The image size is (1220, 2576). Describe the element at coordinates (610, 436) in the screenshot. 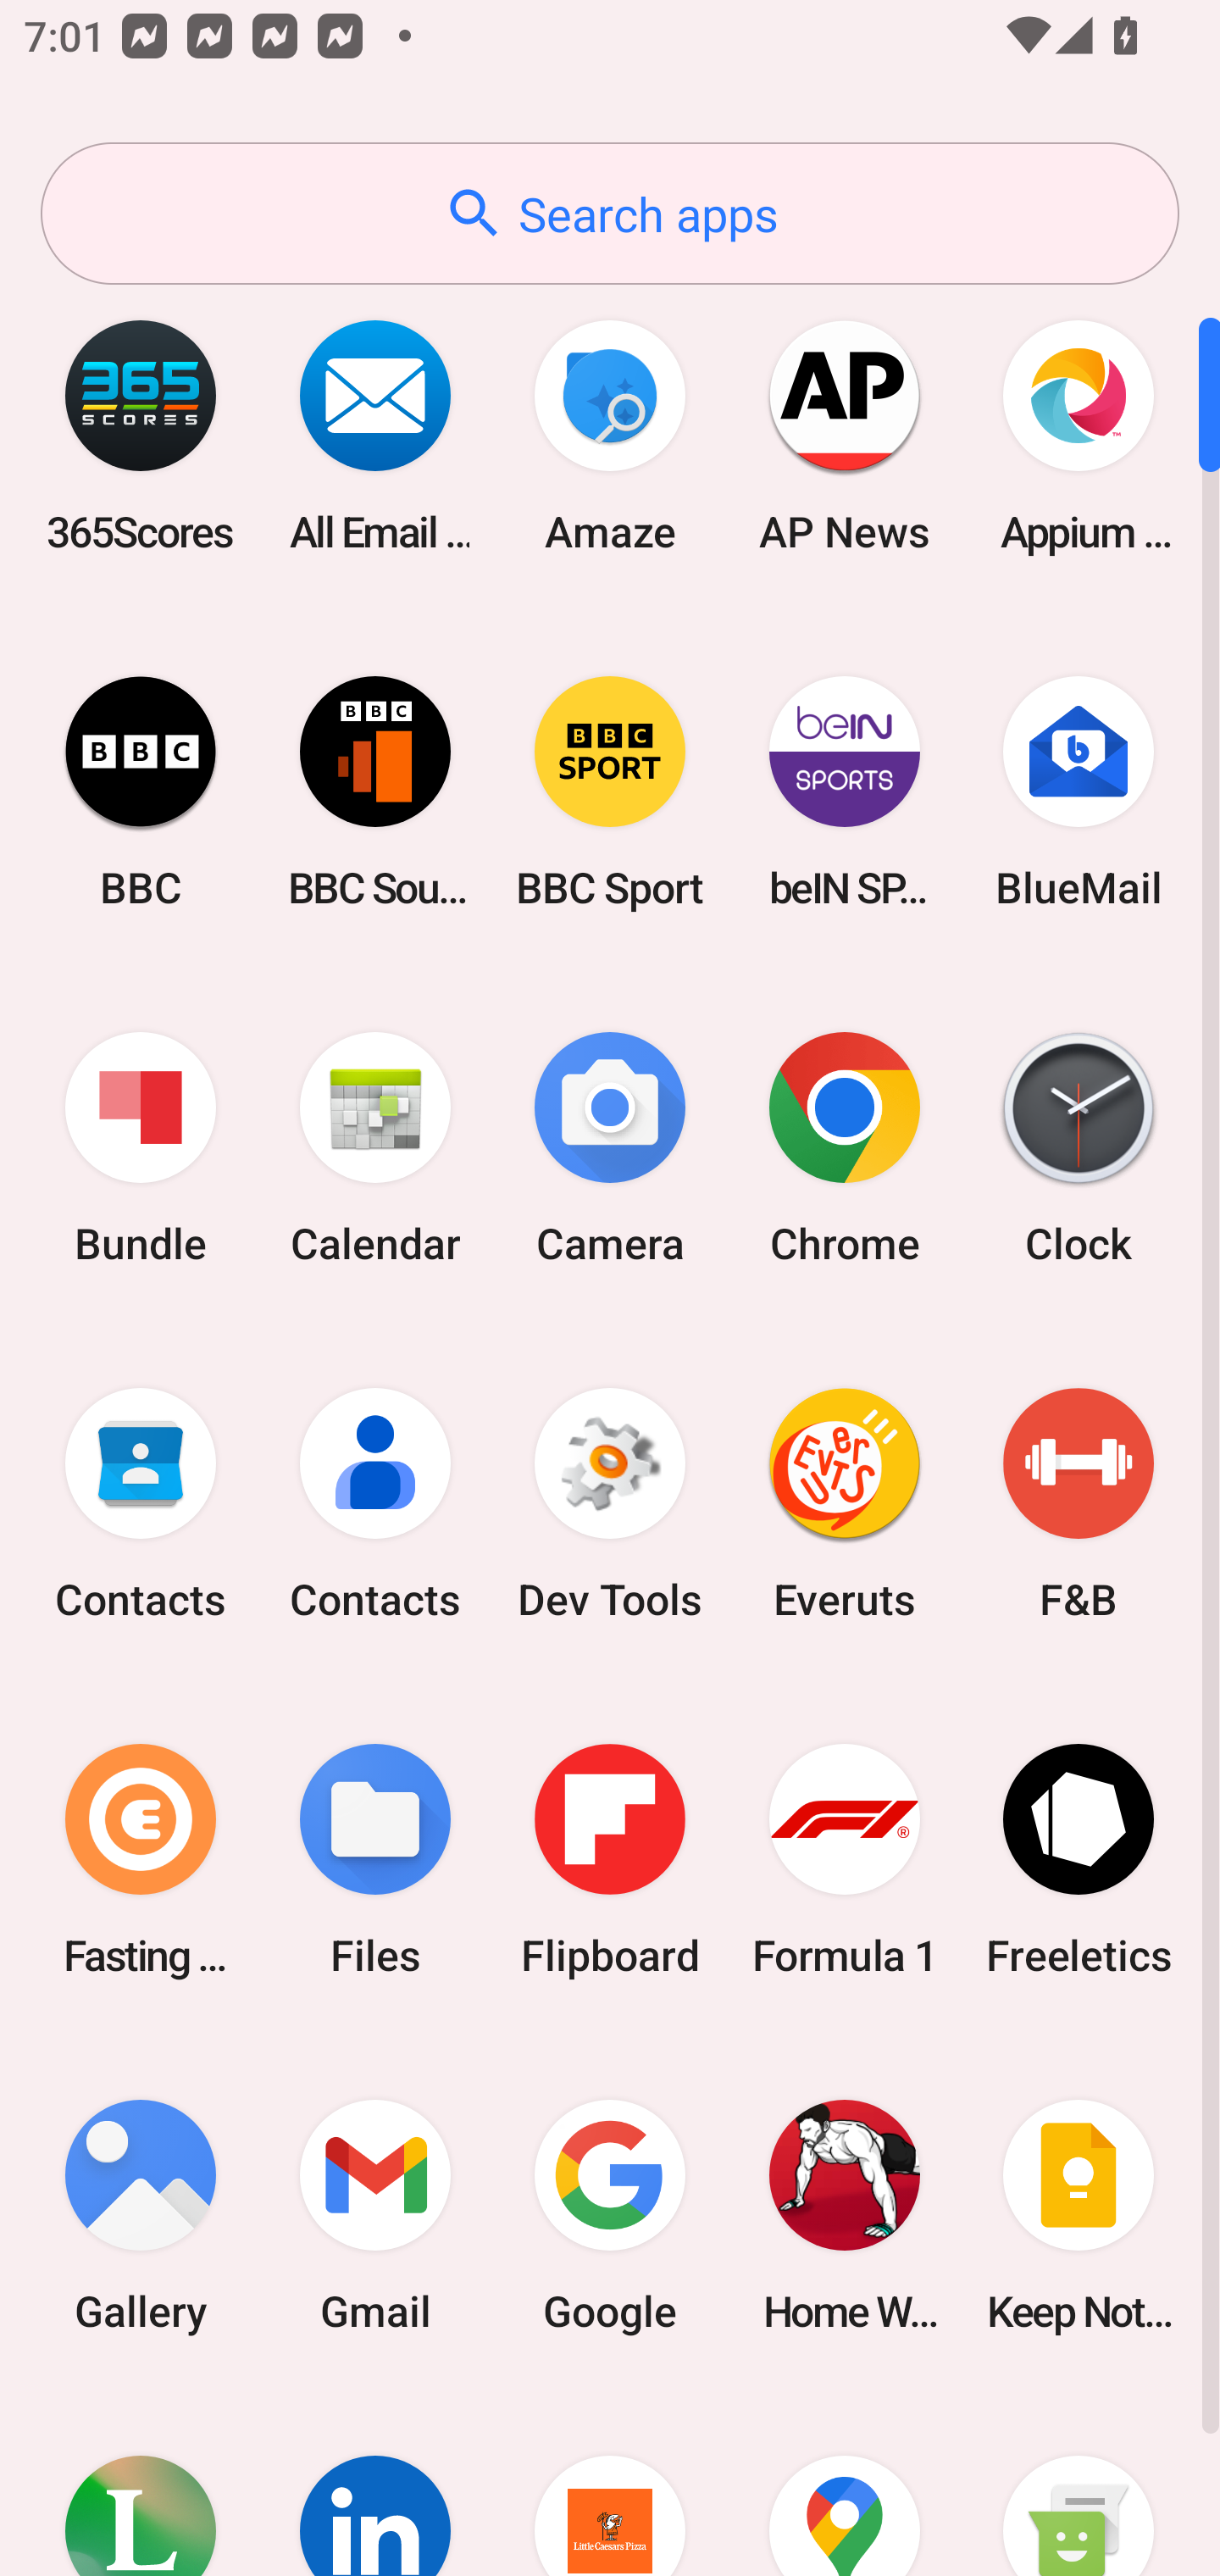

I see `Amaze` at that location.